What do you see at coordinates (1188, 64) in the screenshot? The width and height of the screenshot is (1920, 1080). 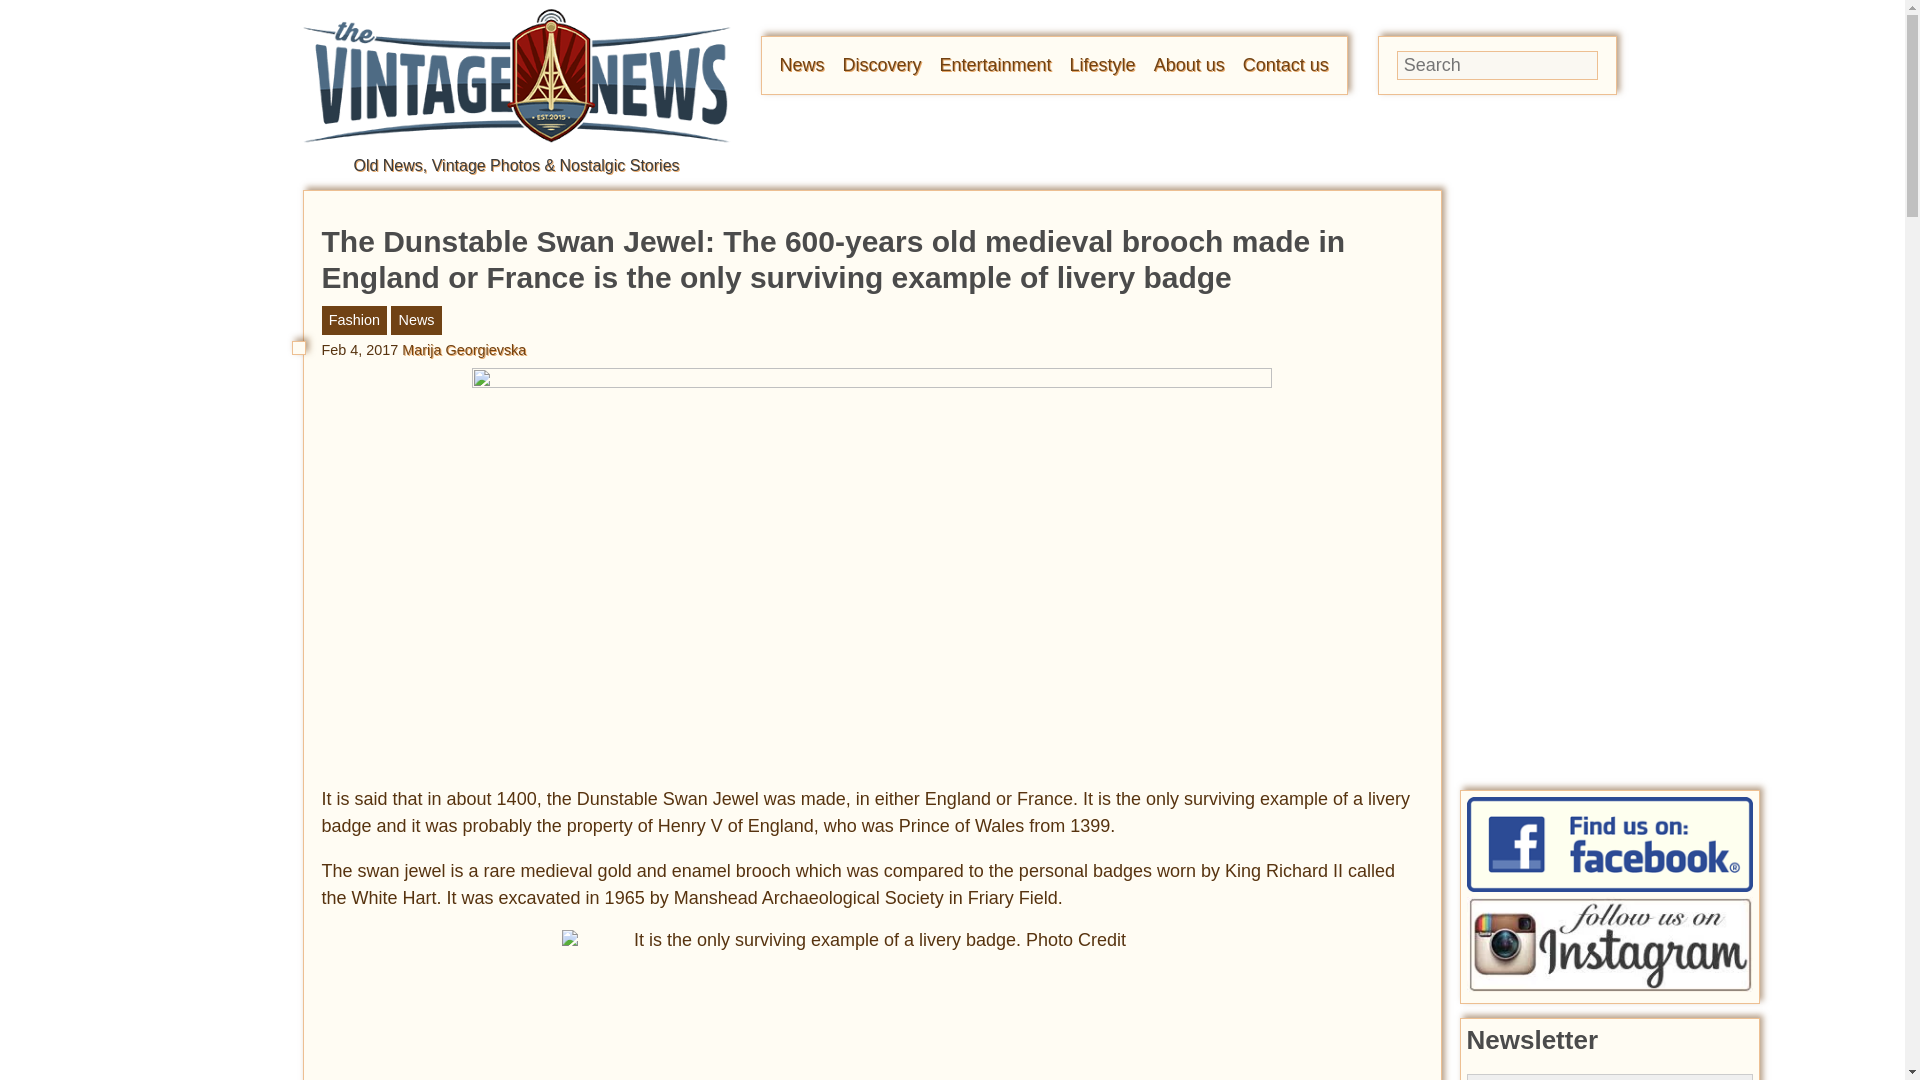 I see `About us` at bounding box center [1188, 64].